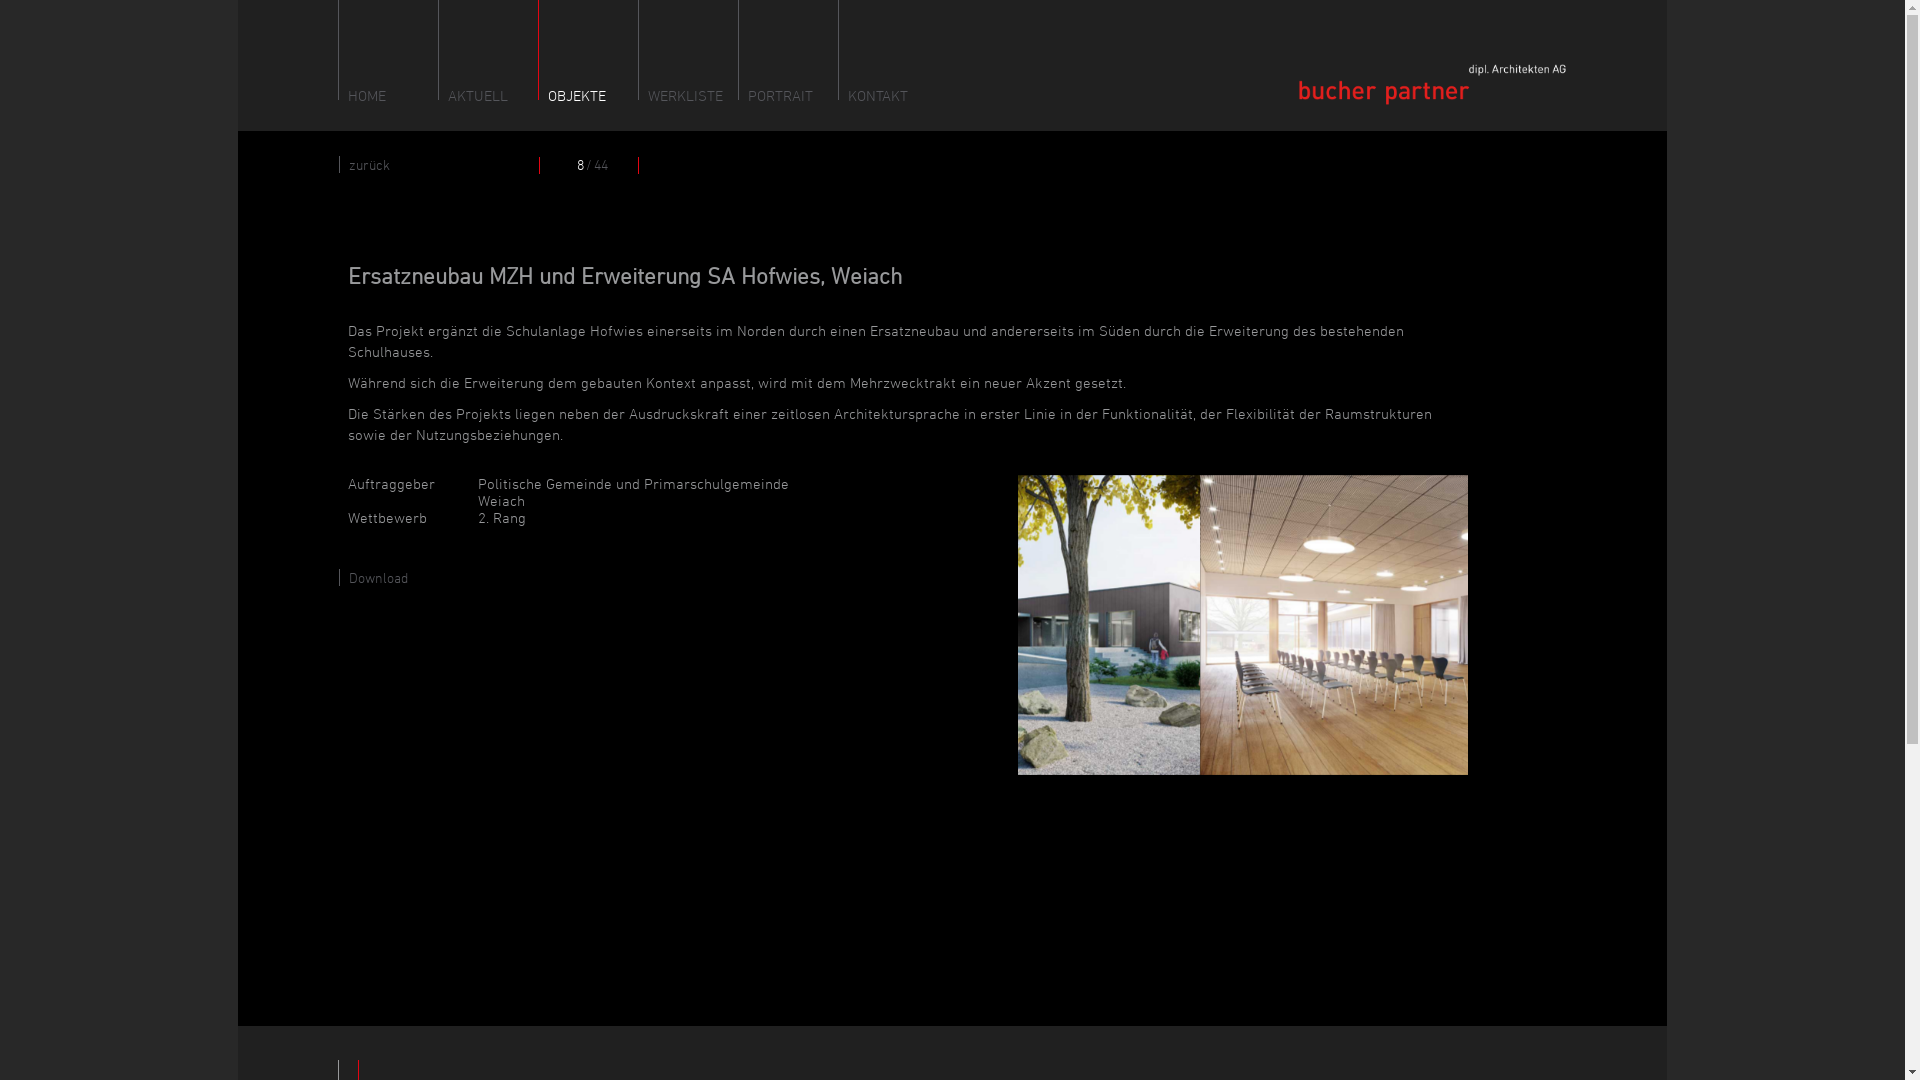 This screenshot has width=1920, height=1080. What do you see at coordinates (540, 169) in the screenshot?
I see ` ` at bounding box center [540, 169].